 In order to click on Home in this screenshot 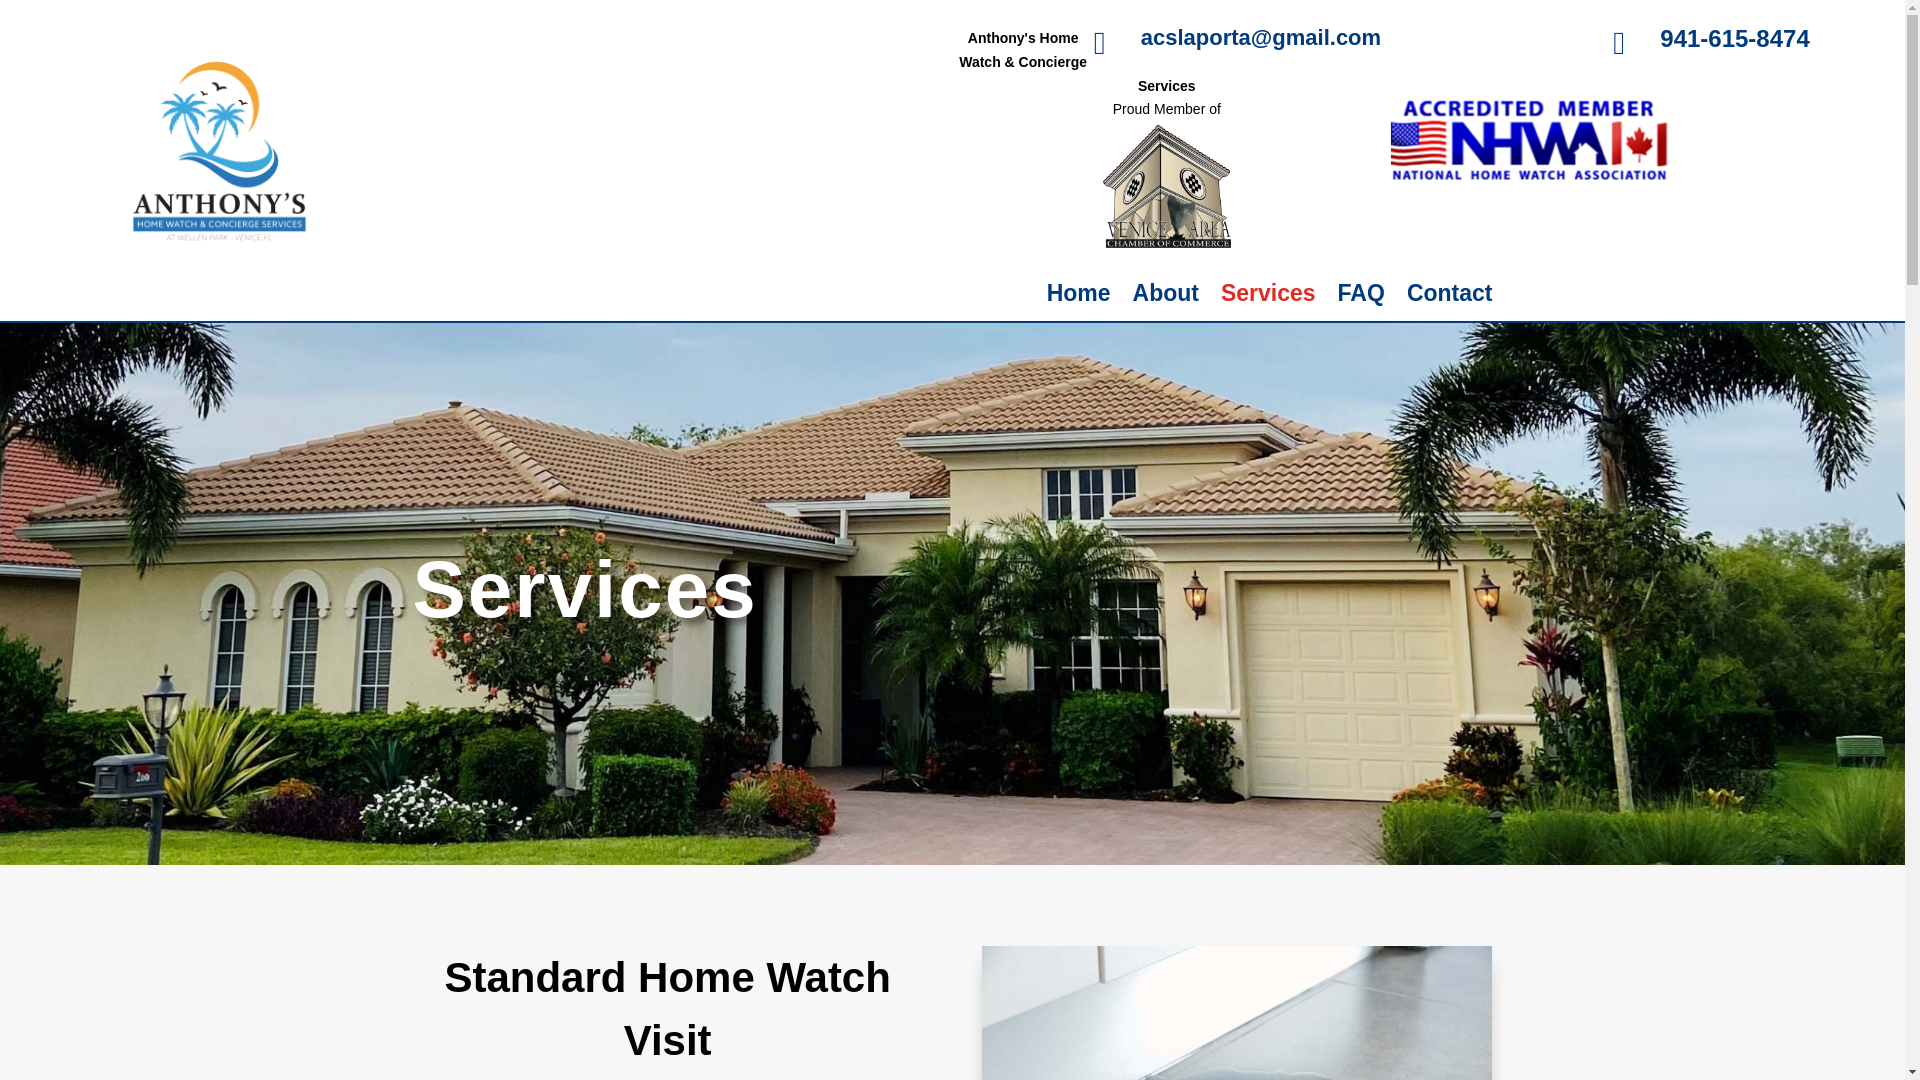, I will do `click(1078, 296)`.